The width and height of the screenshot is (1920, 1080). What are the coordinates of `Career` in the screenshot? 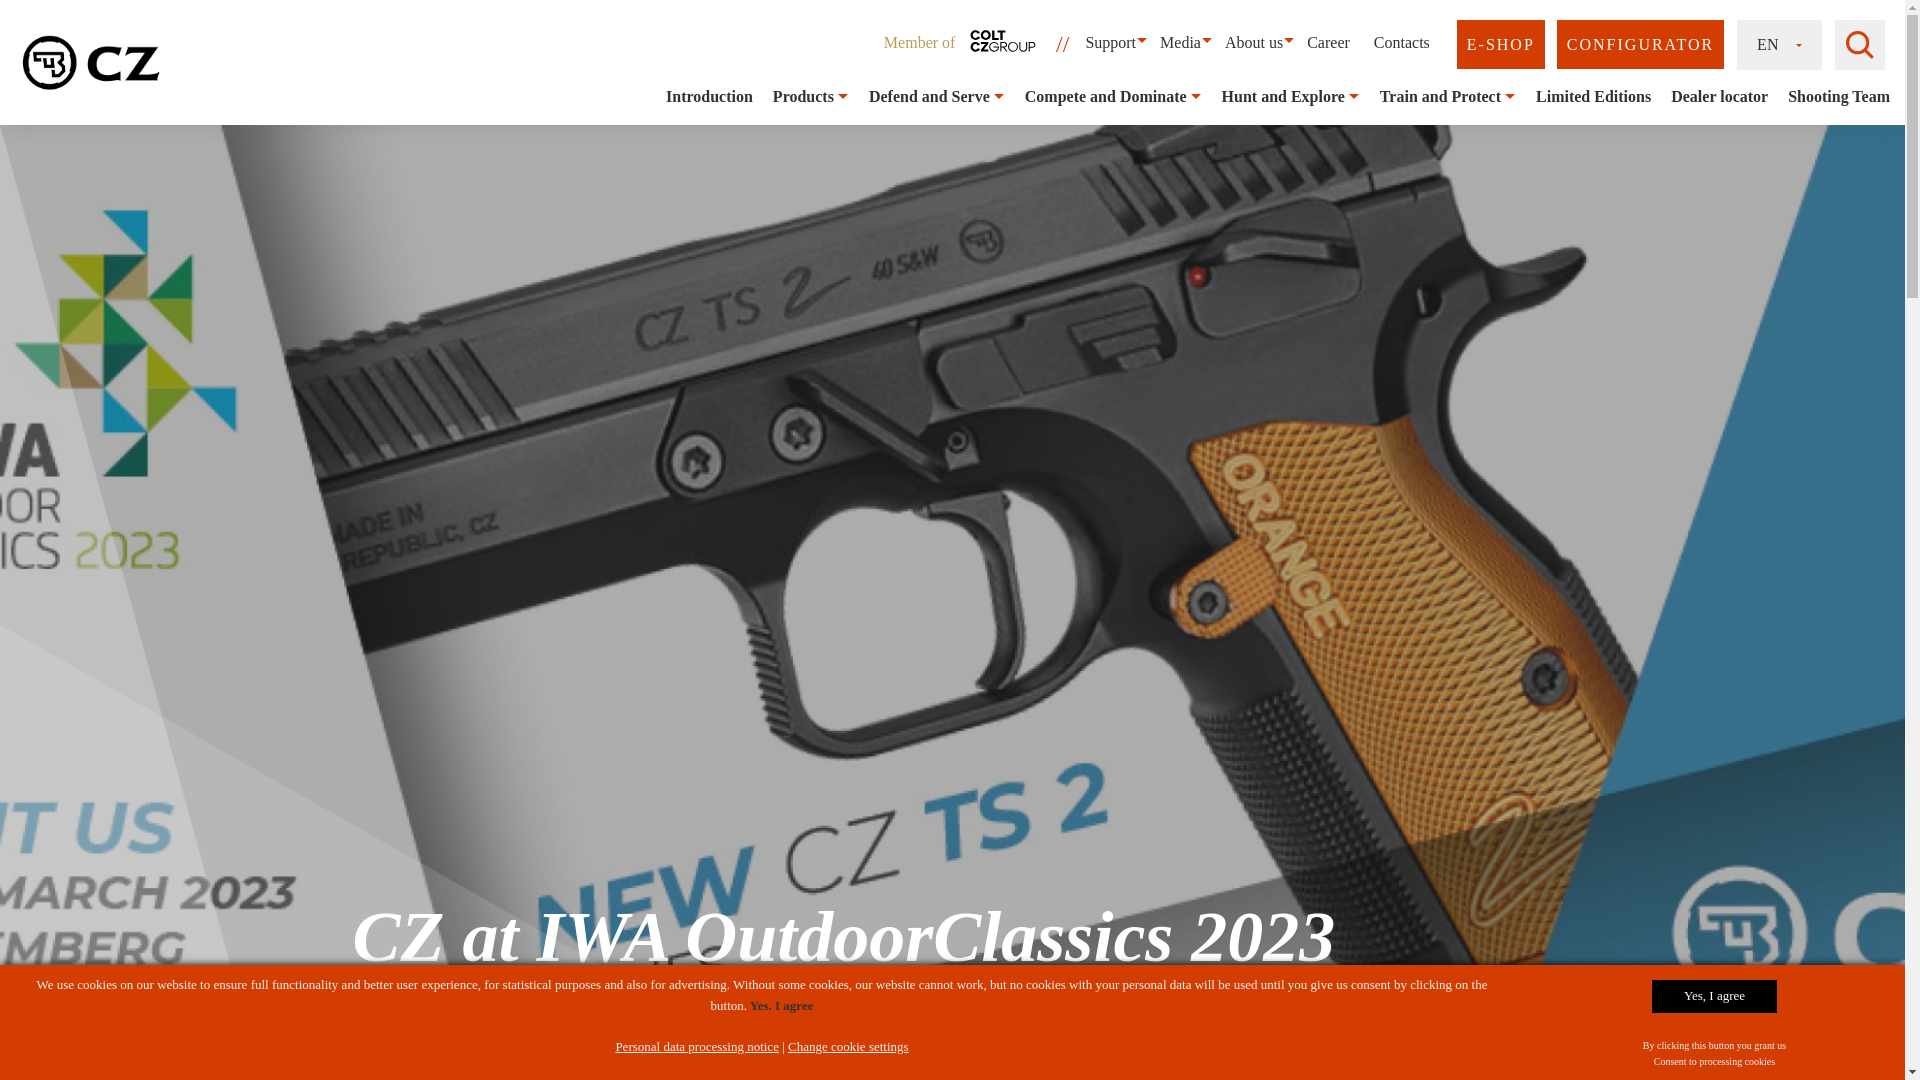 It's located at (1328, 42).